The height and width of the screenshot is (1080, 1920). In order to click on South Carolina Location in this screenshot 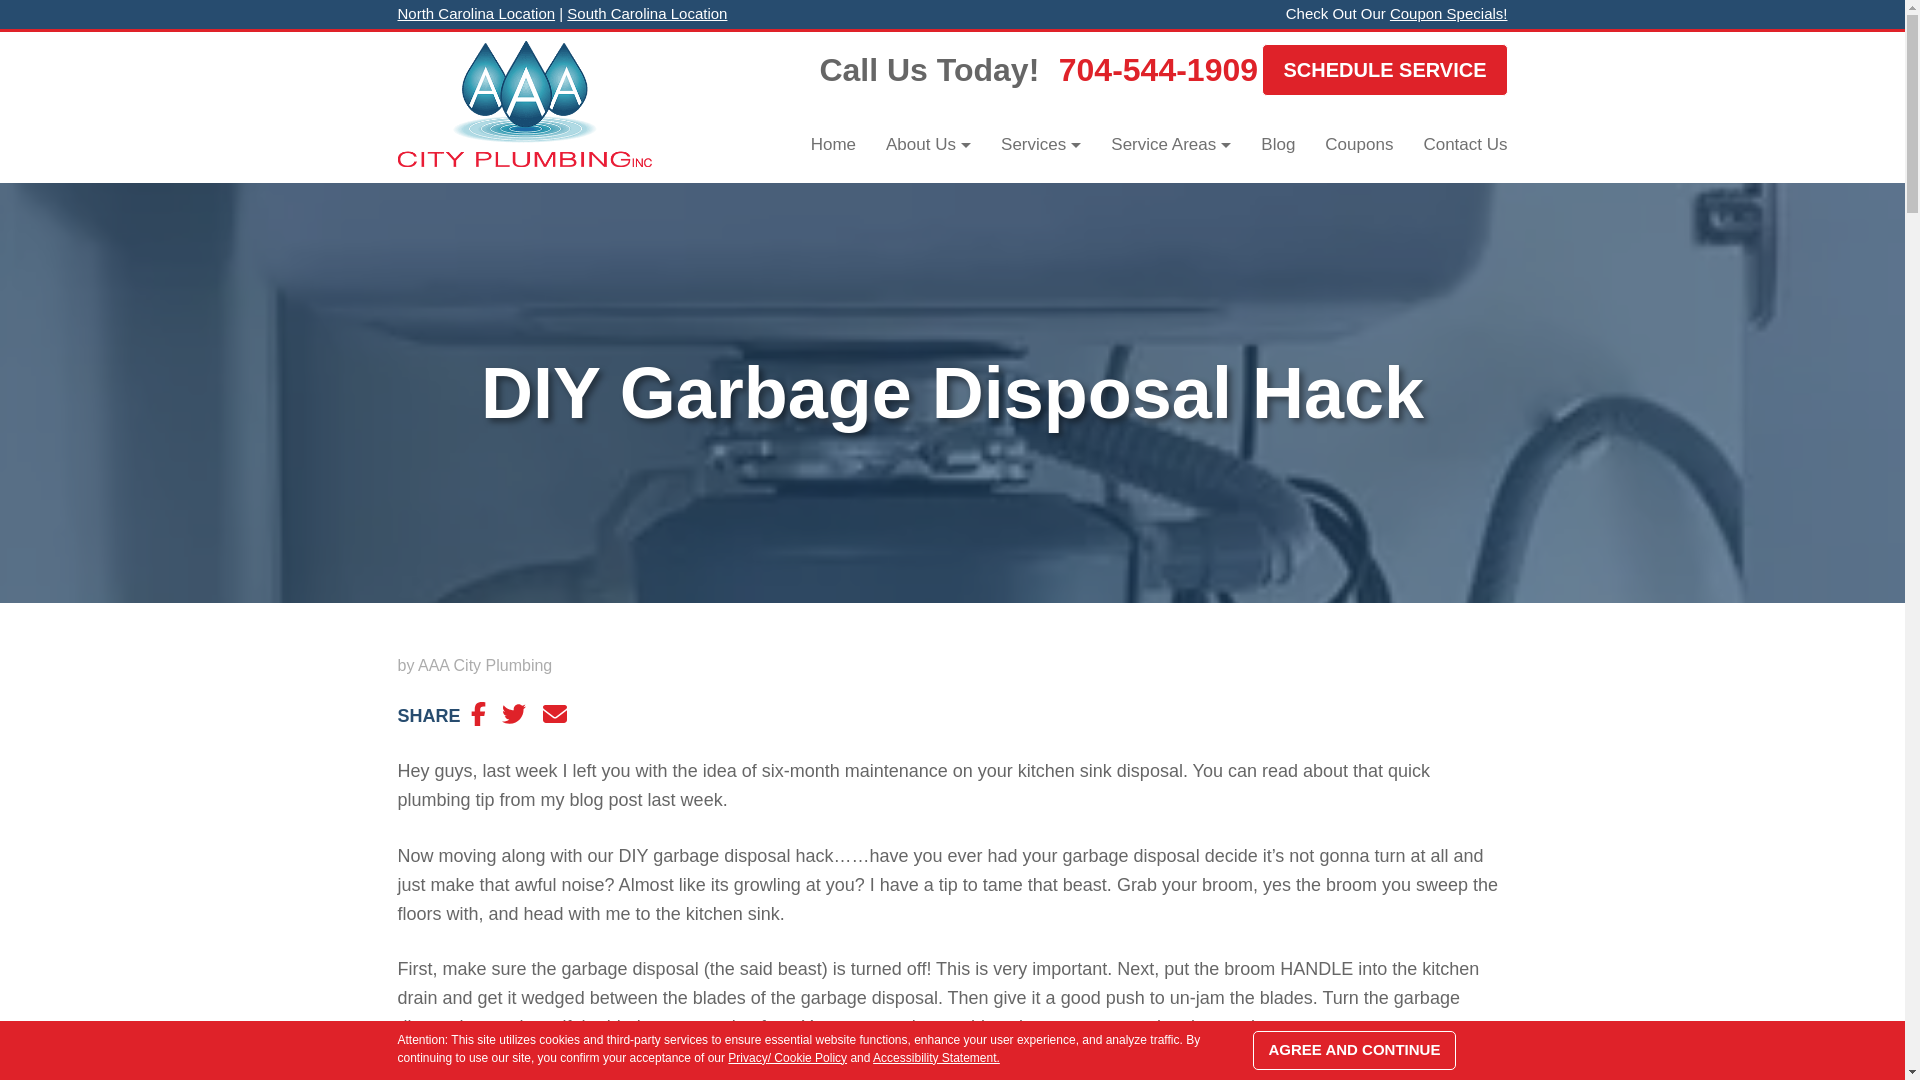, I will do `click(646, 13)`.